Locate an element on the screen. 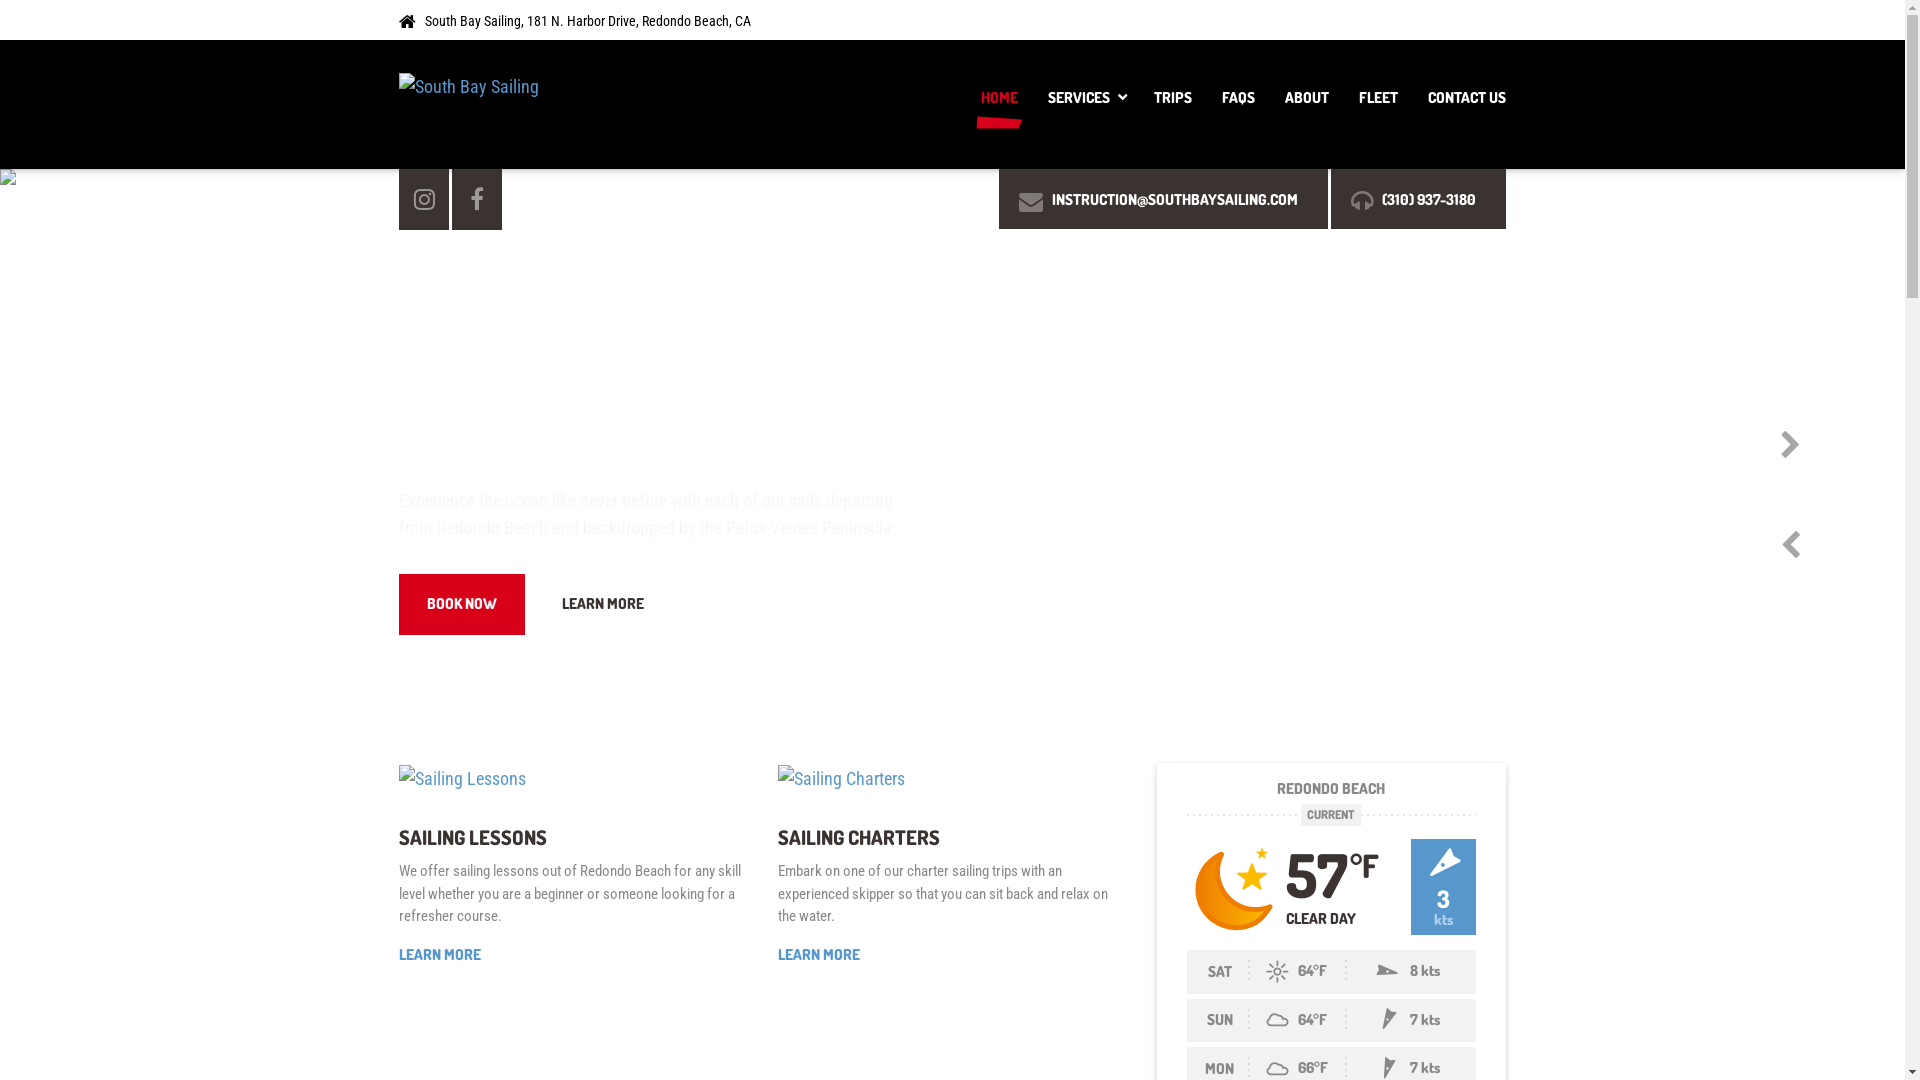 This screenshot has width=1920, height=1080. HOME is located at coordinates (1000, 104).